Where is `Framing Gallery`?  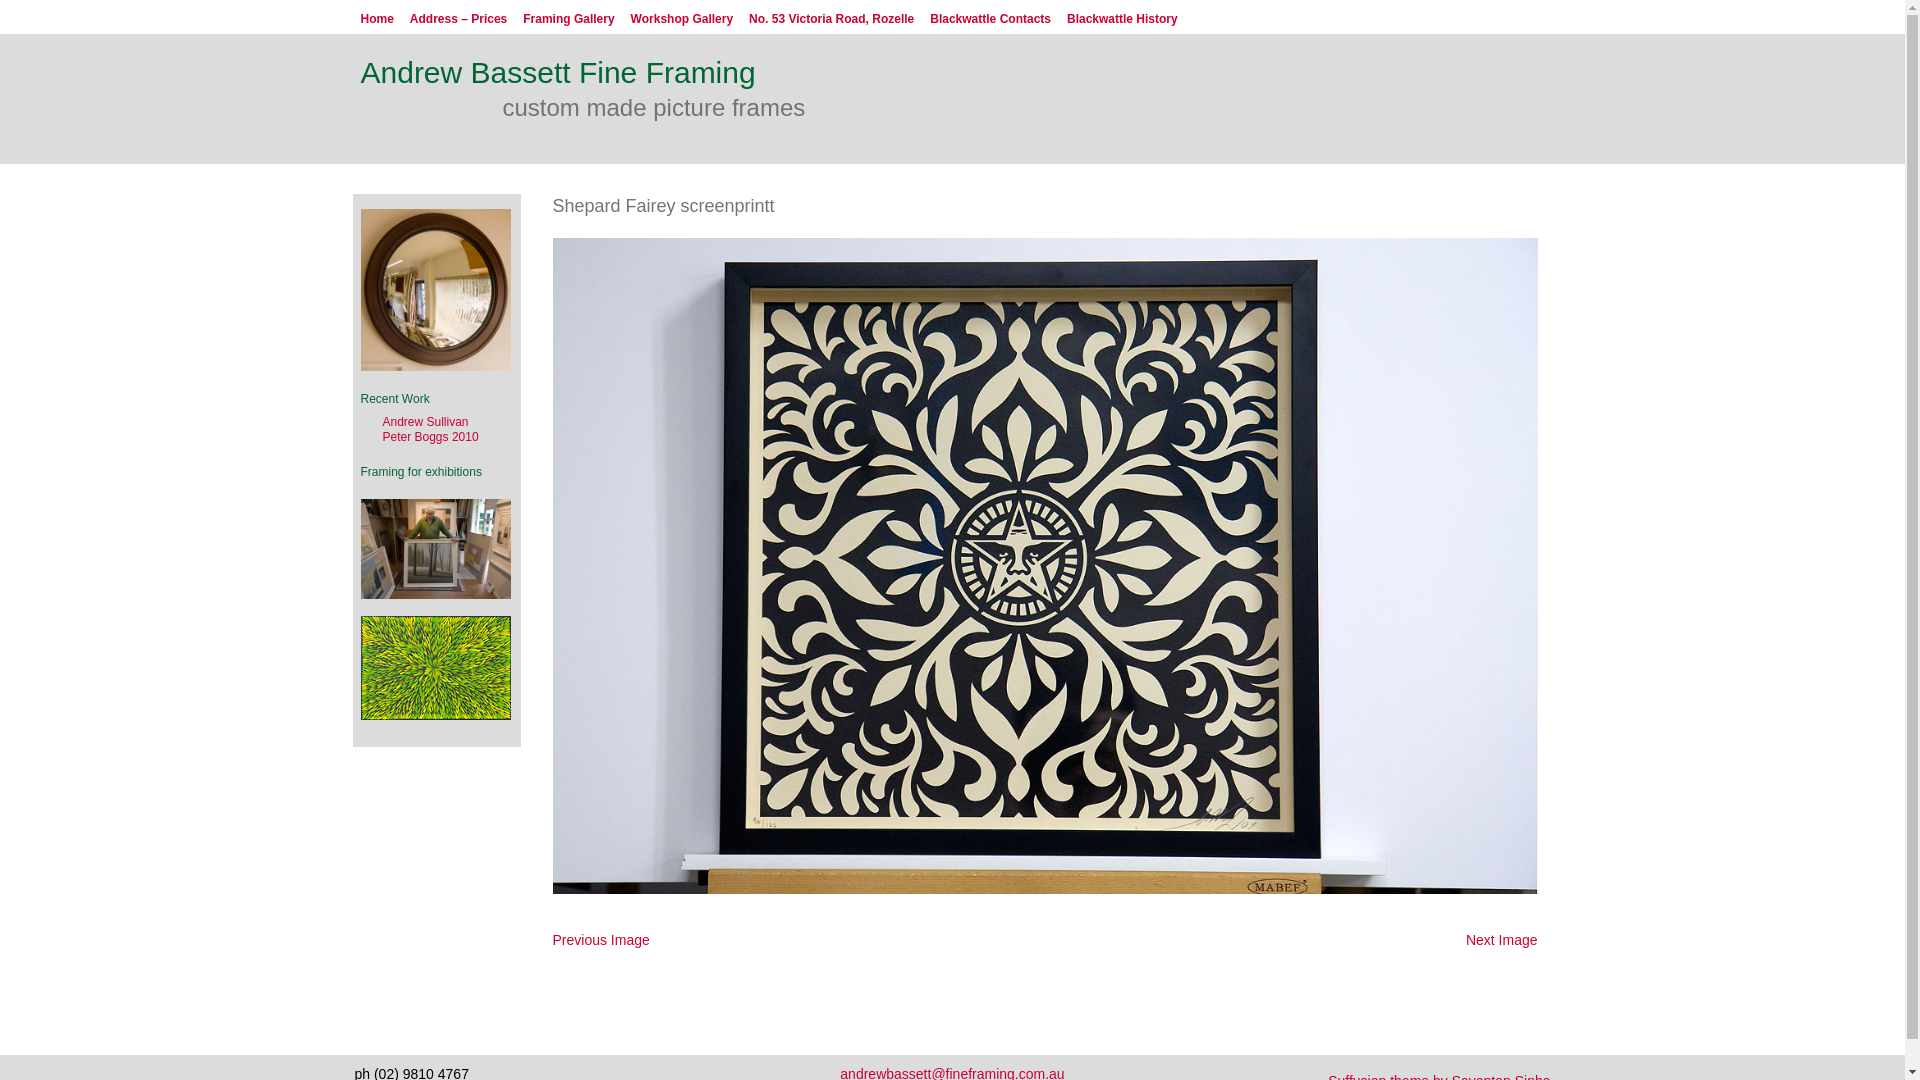
Framing Gallery is located at coordinates (568, 18).